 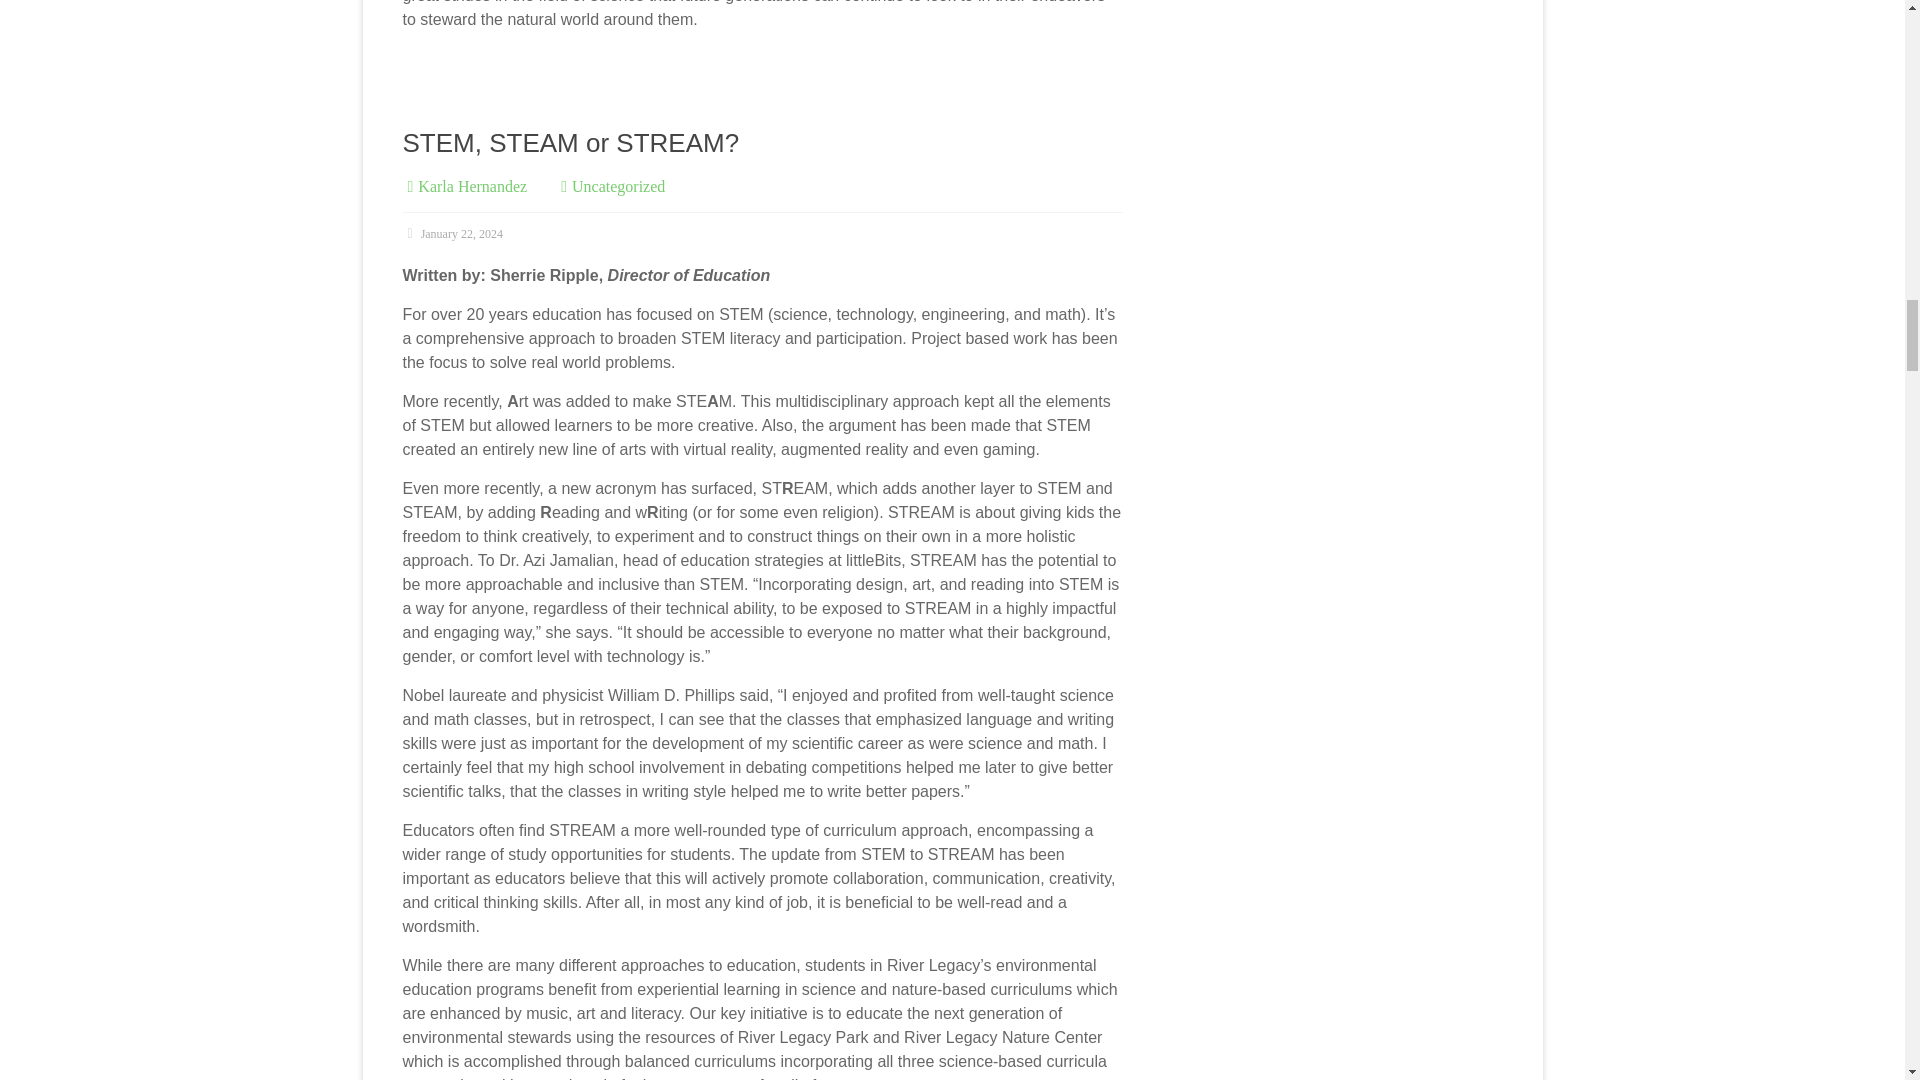 I want to click on STEM, STEAM or STREAM?, so click(x=570, y=142).